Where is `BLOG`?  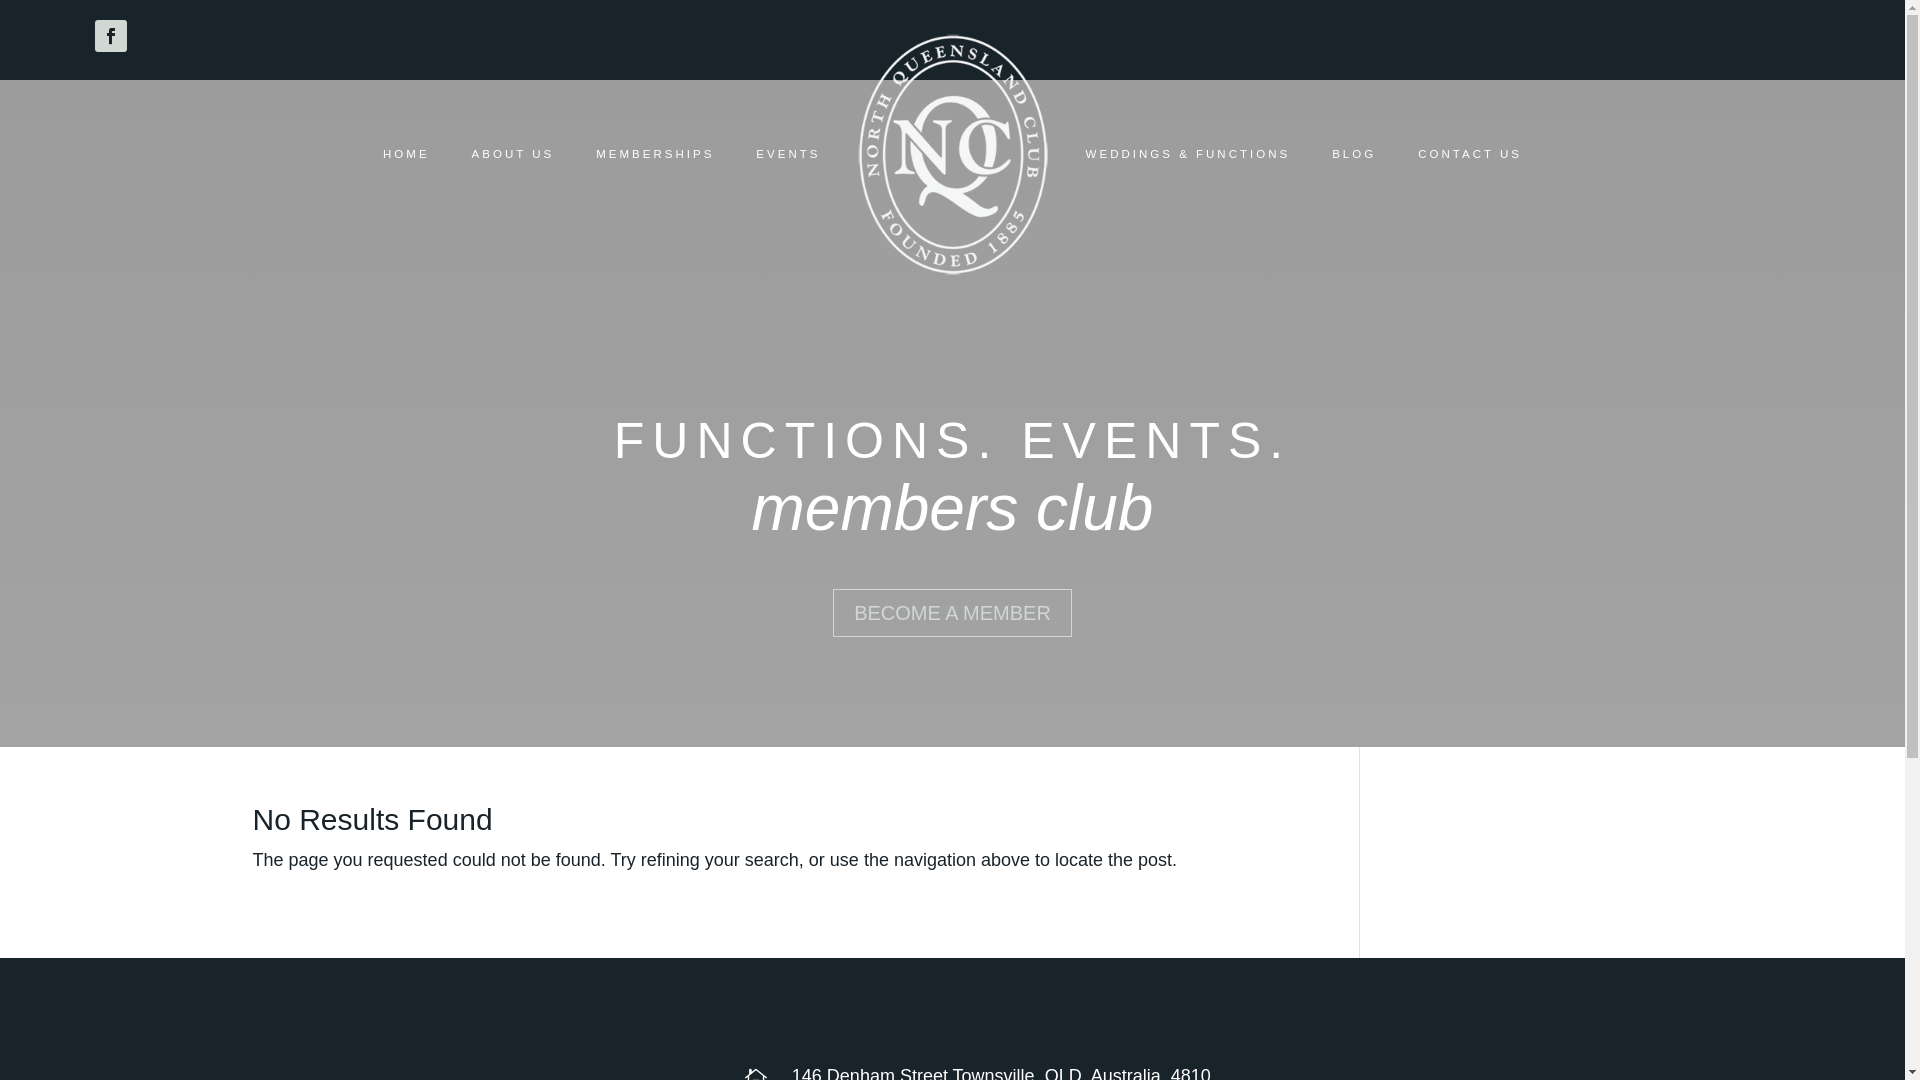 BLOG is located at coordinates (1354, 154).